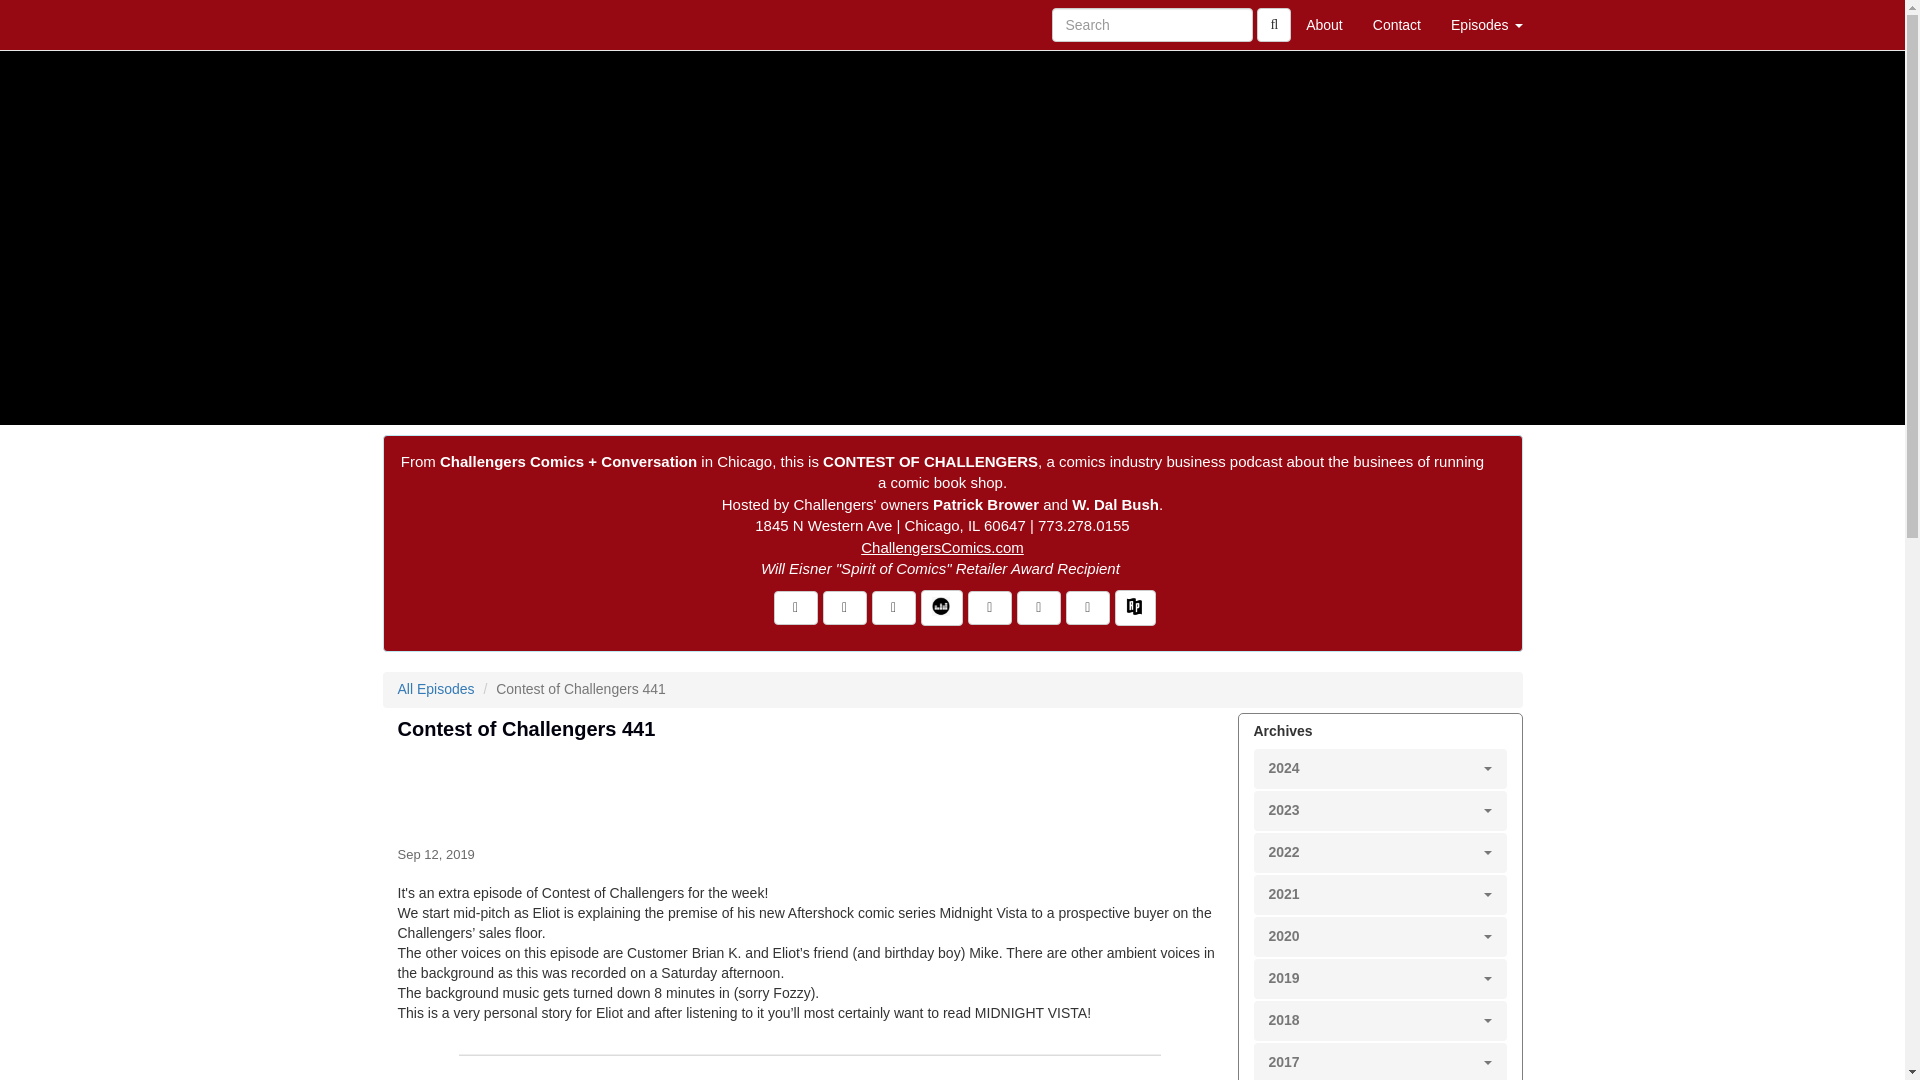 Image resolution: width=1920 pixels, height=1080 pixels. Describe the element at coordinates (1324, 24) in the screenshot. I see `About` at that location.